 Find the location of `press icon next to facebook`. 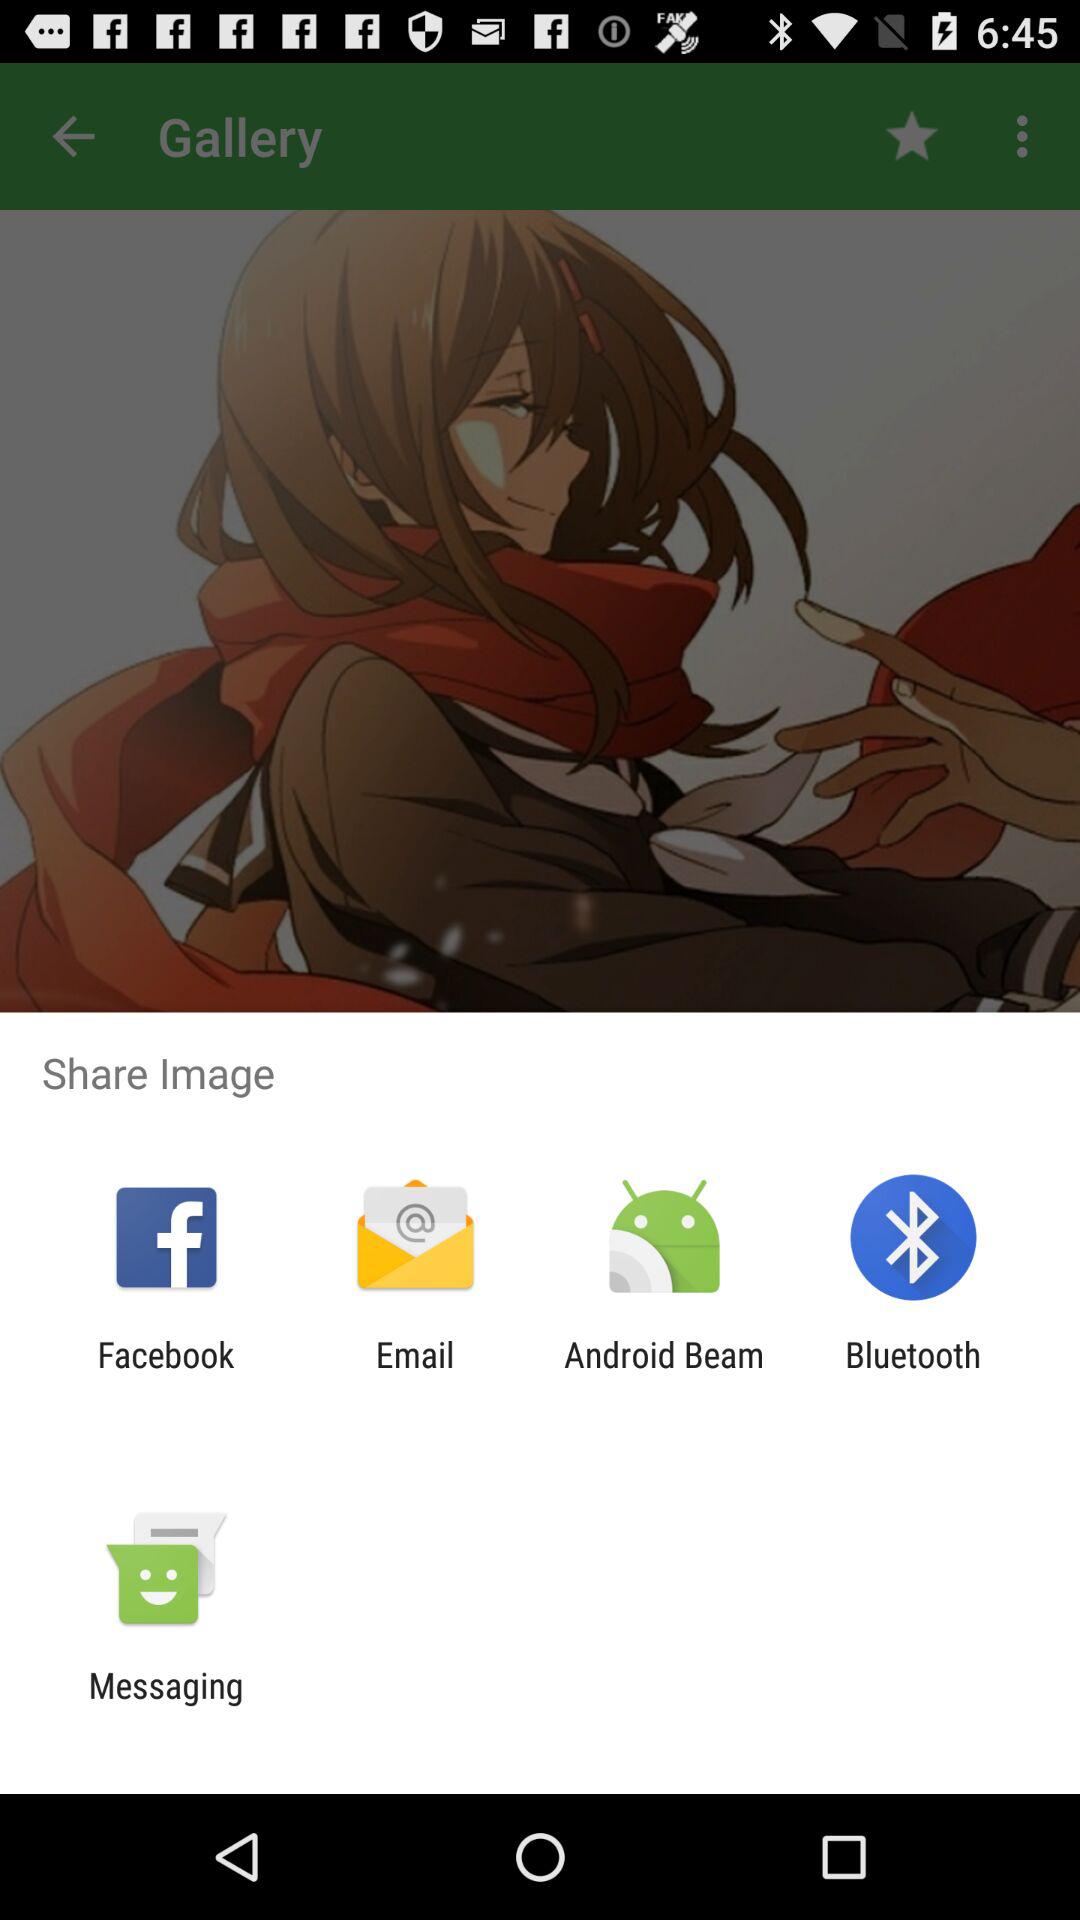

press icon next to facebook is located at coordinates (414, 1375).